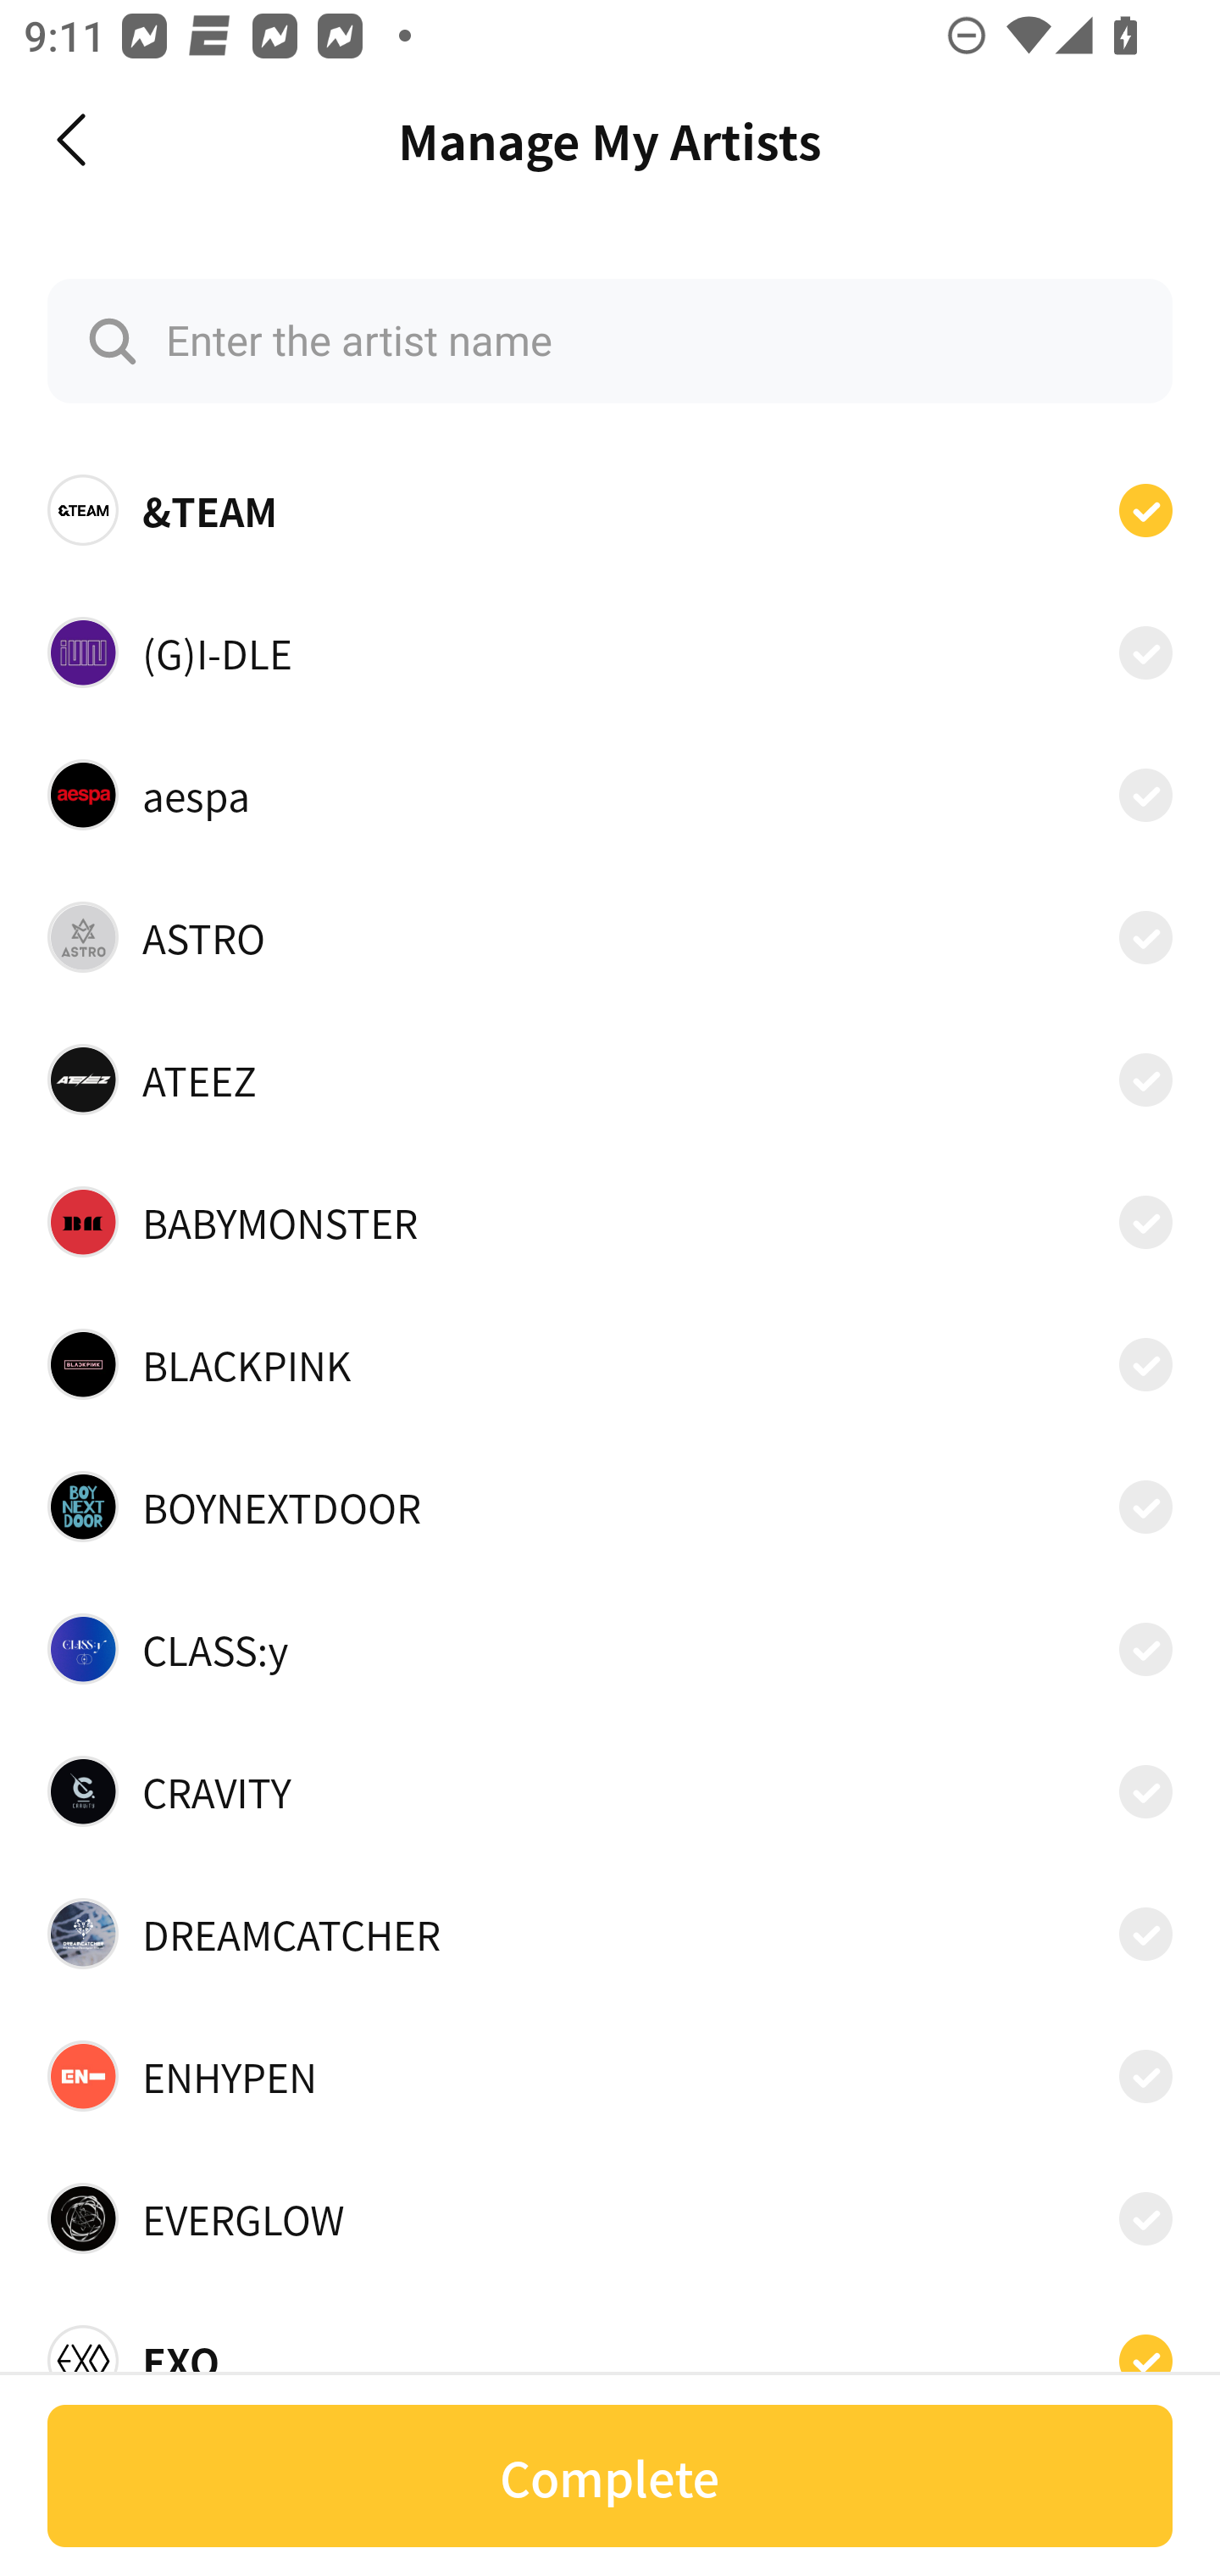 Image resolution: width=1220 pixels, height=2576 pixels. I want to click on ASTRO, so click(610, 937).